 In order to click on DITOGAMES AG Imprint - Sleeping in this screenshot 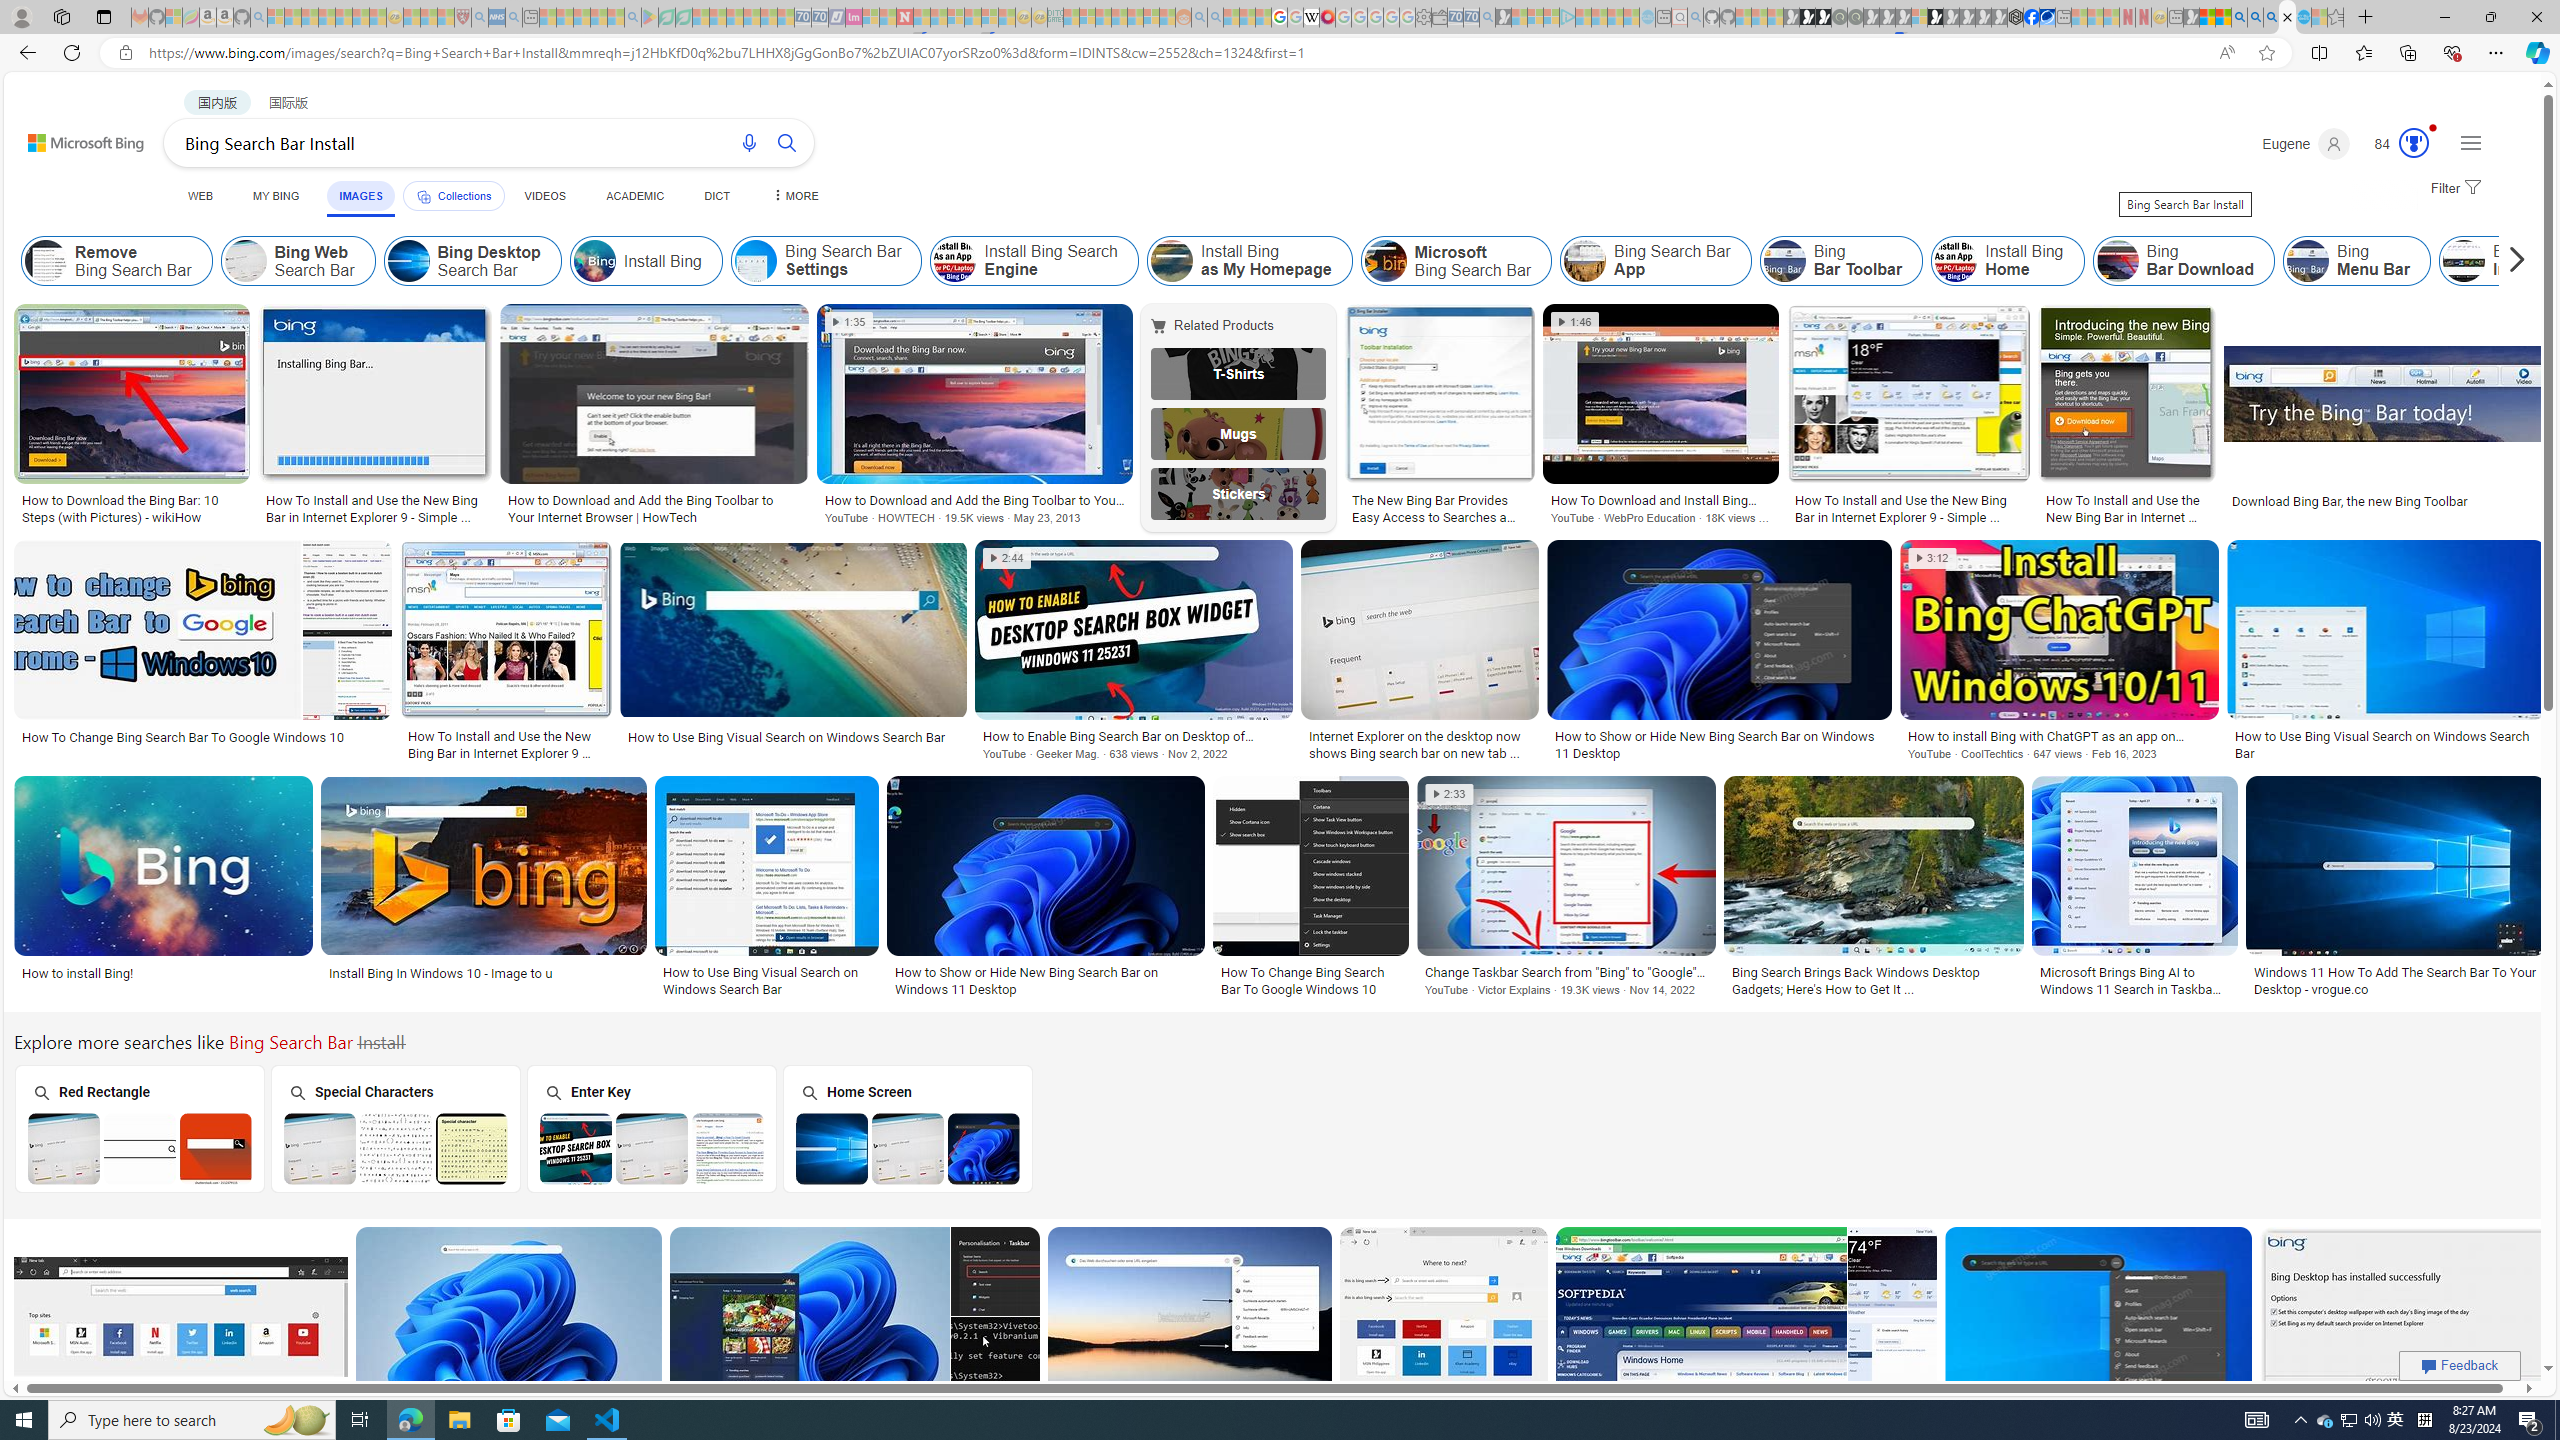, I will do `click(1056, 17)`.